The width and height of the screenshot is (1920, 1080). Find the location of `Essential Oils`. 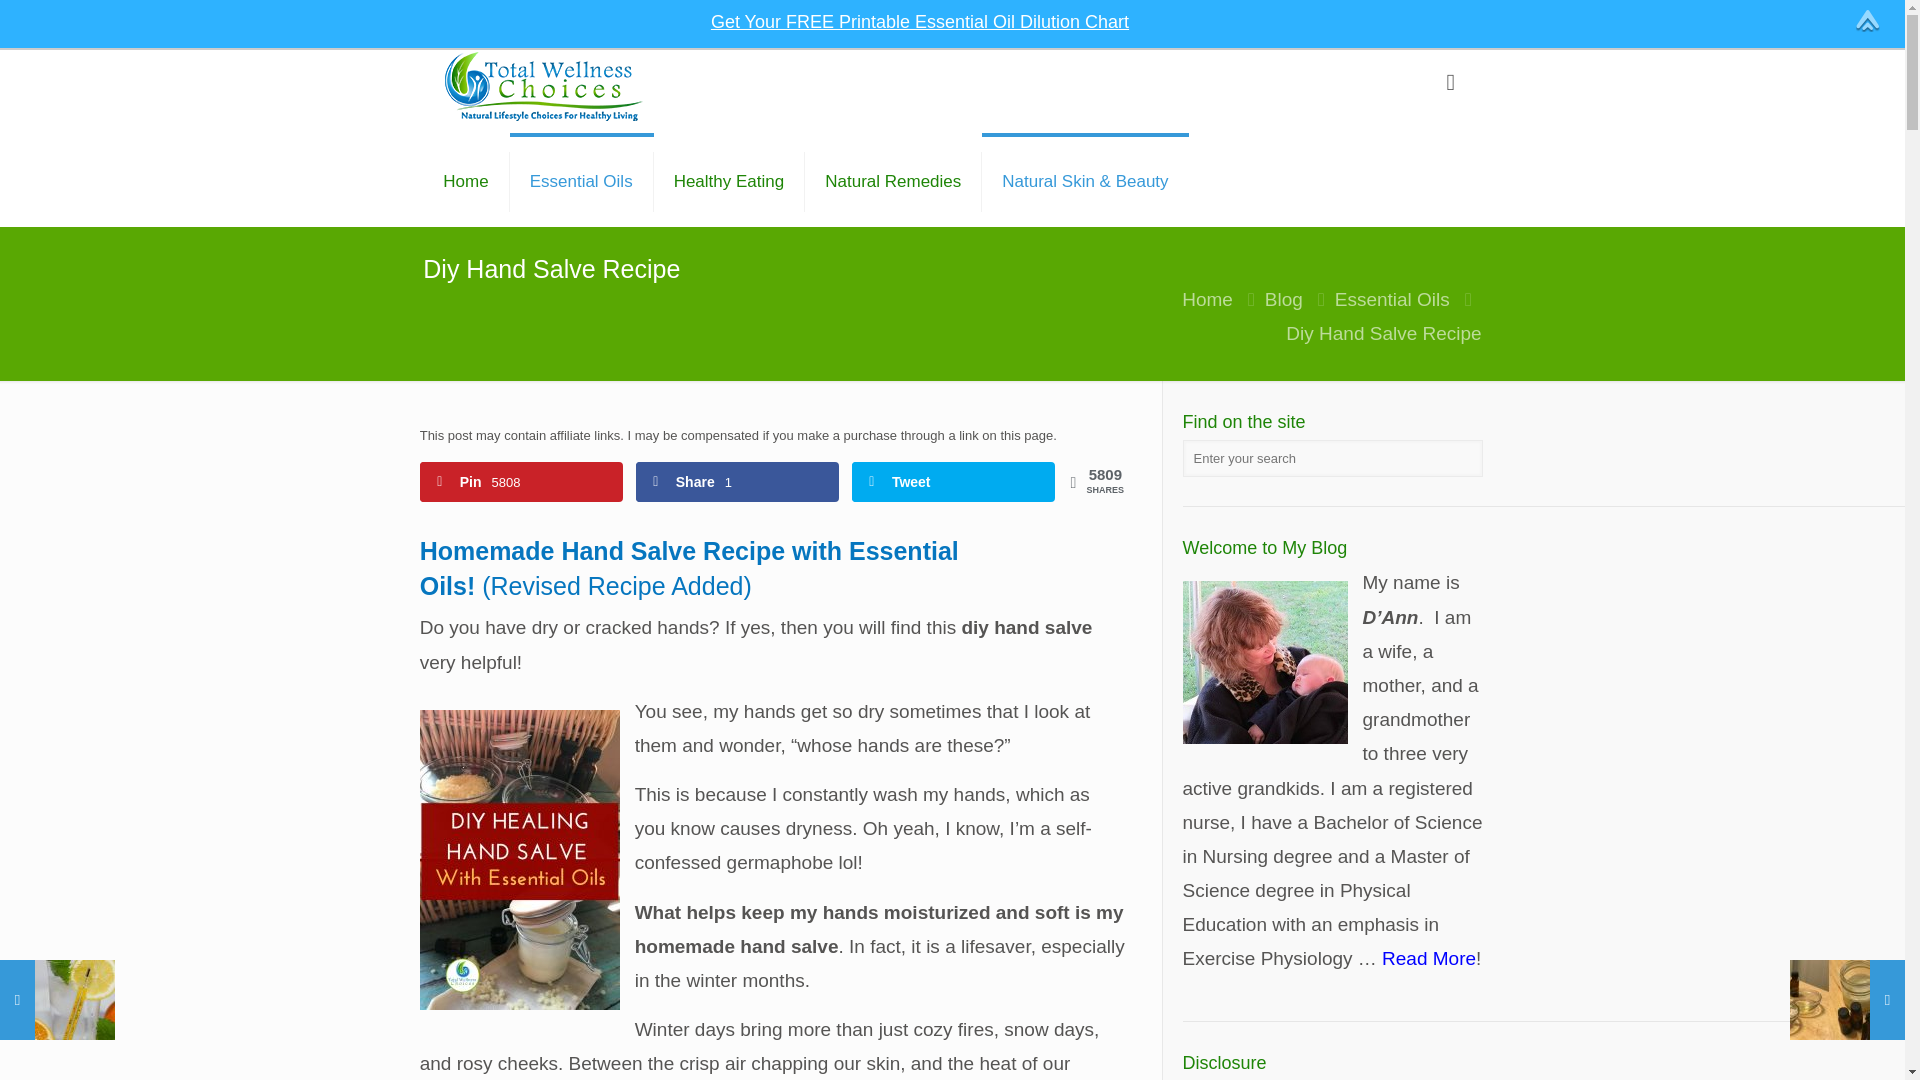

Essential Oils is located at coordinates (1392, 299).